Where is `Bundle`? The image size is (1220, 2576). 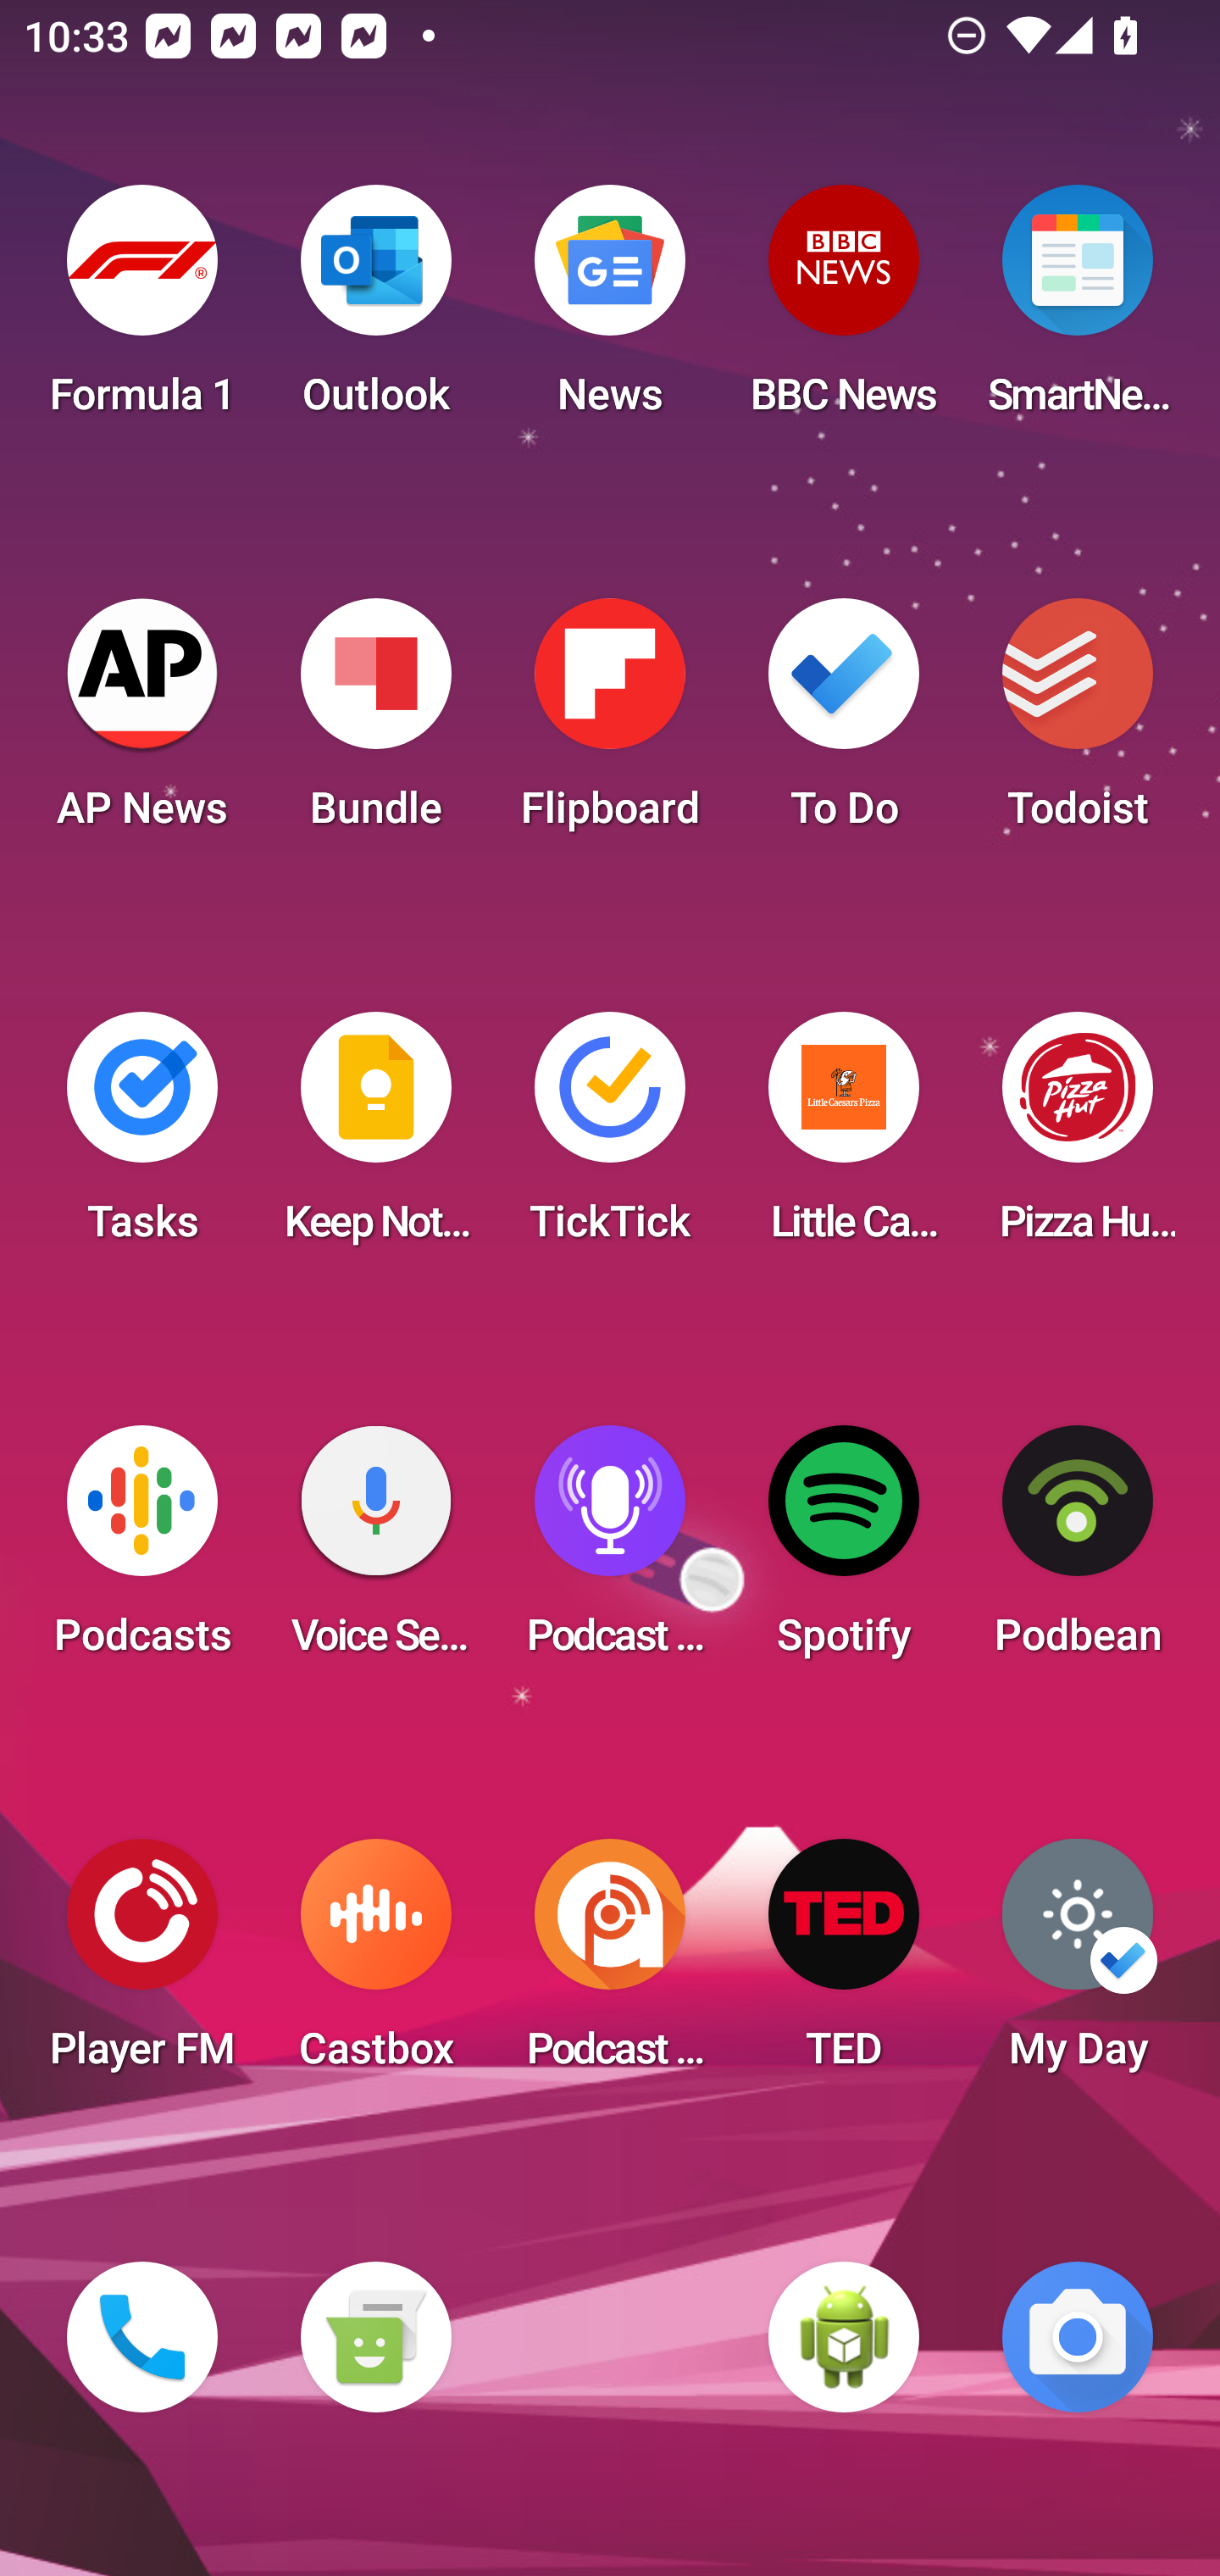
Bundle is located at coordinates (375, 724).